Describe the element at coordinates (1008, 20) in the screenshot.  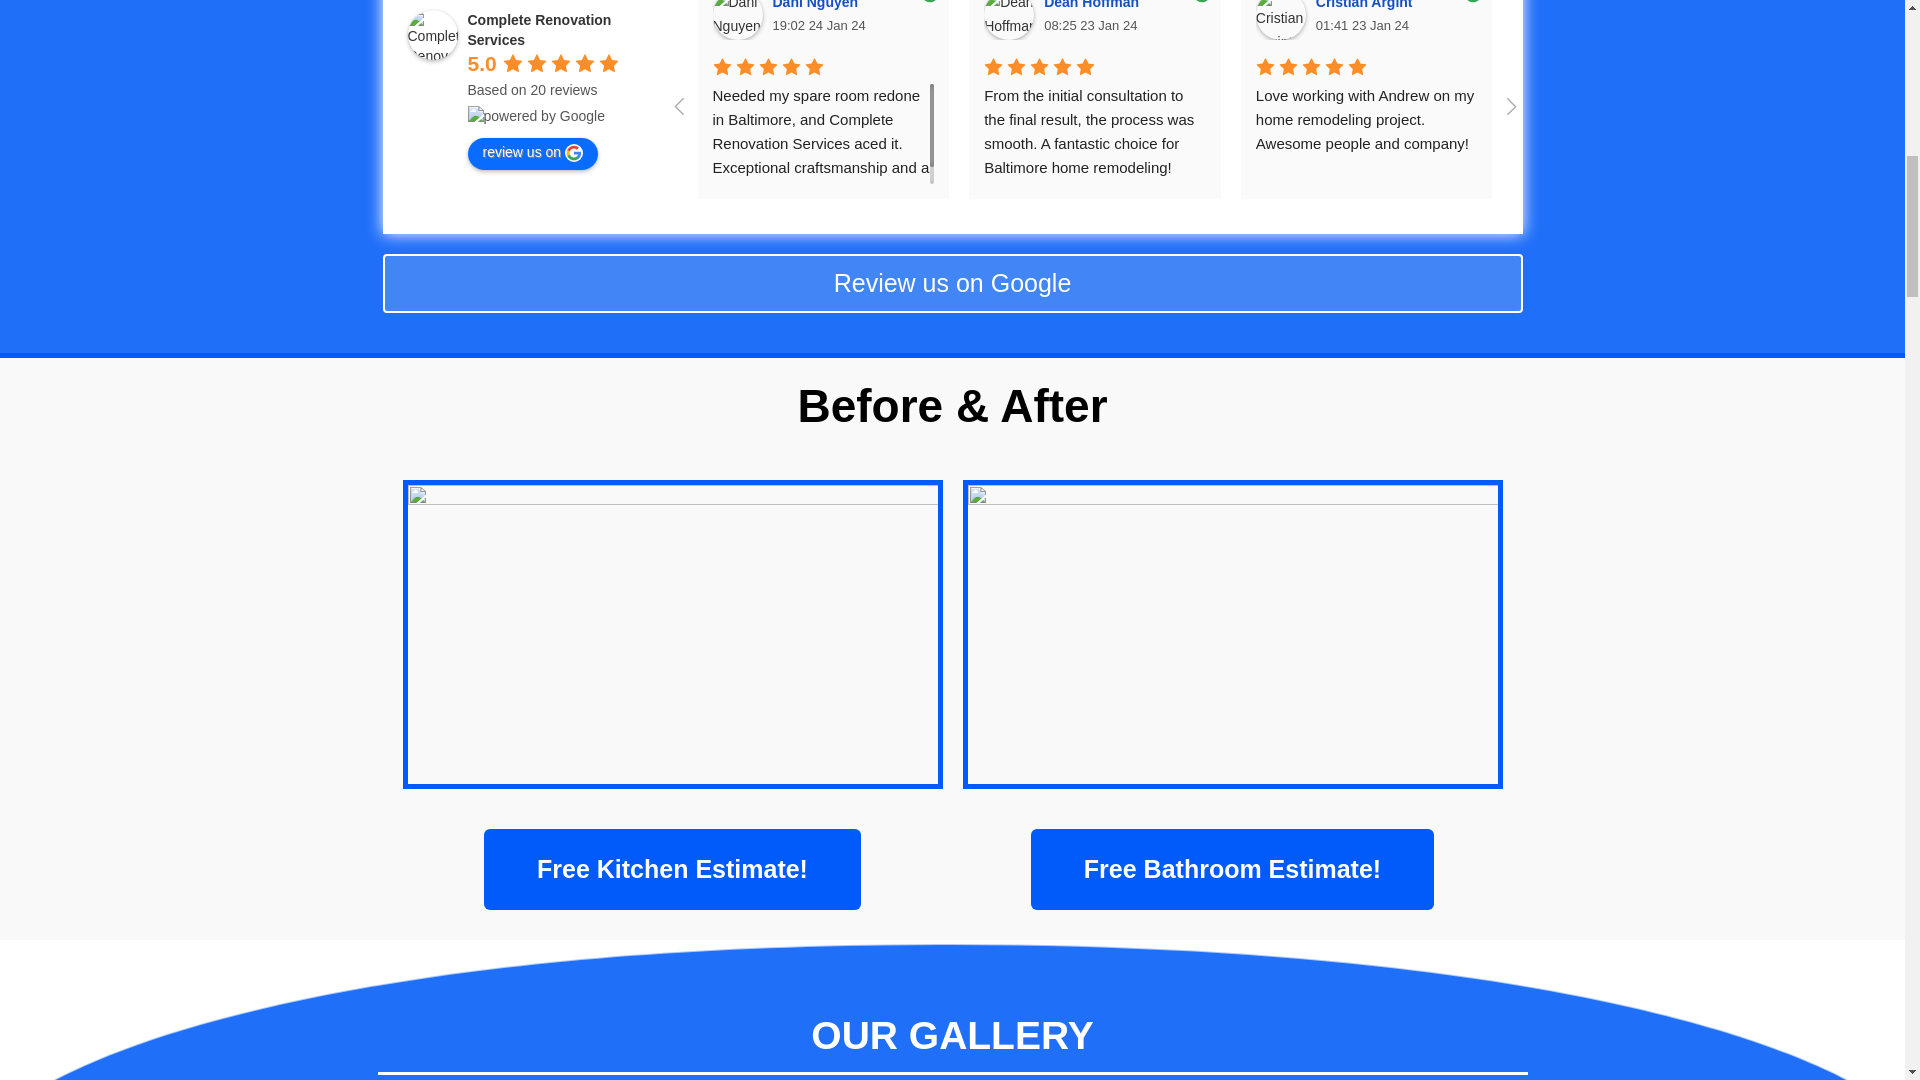
I see `Dean Hoffman` at that location.